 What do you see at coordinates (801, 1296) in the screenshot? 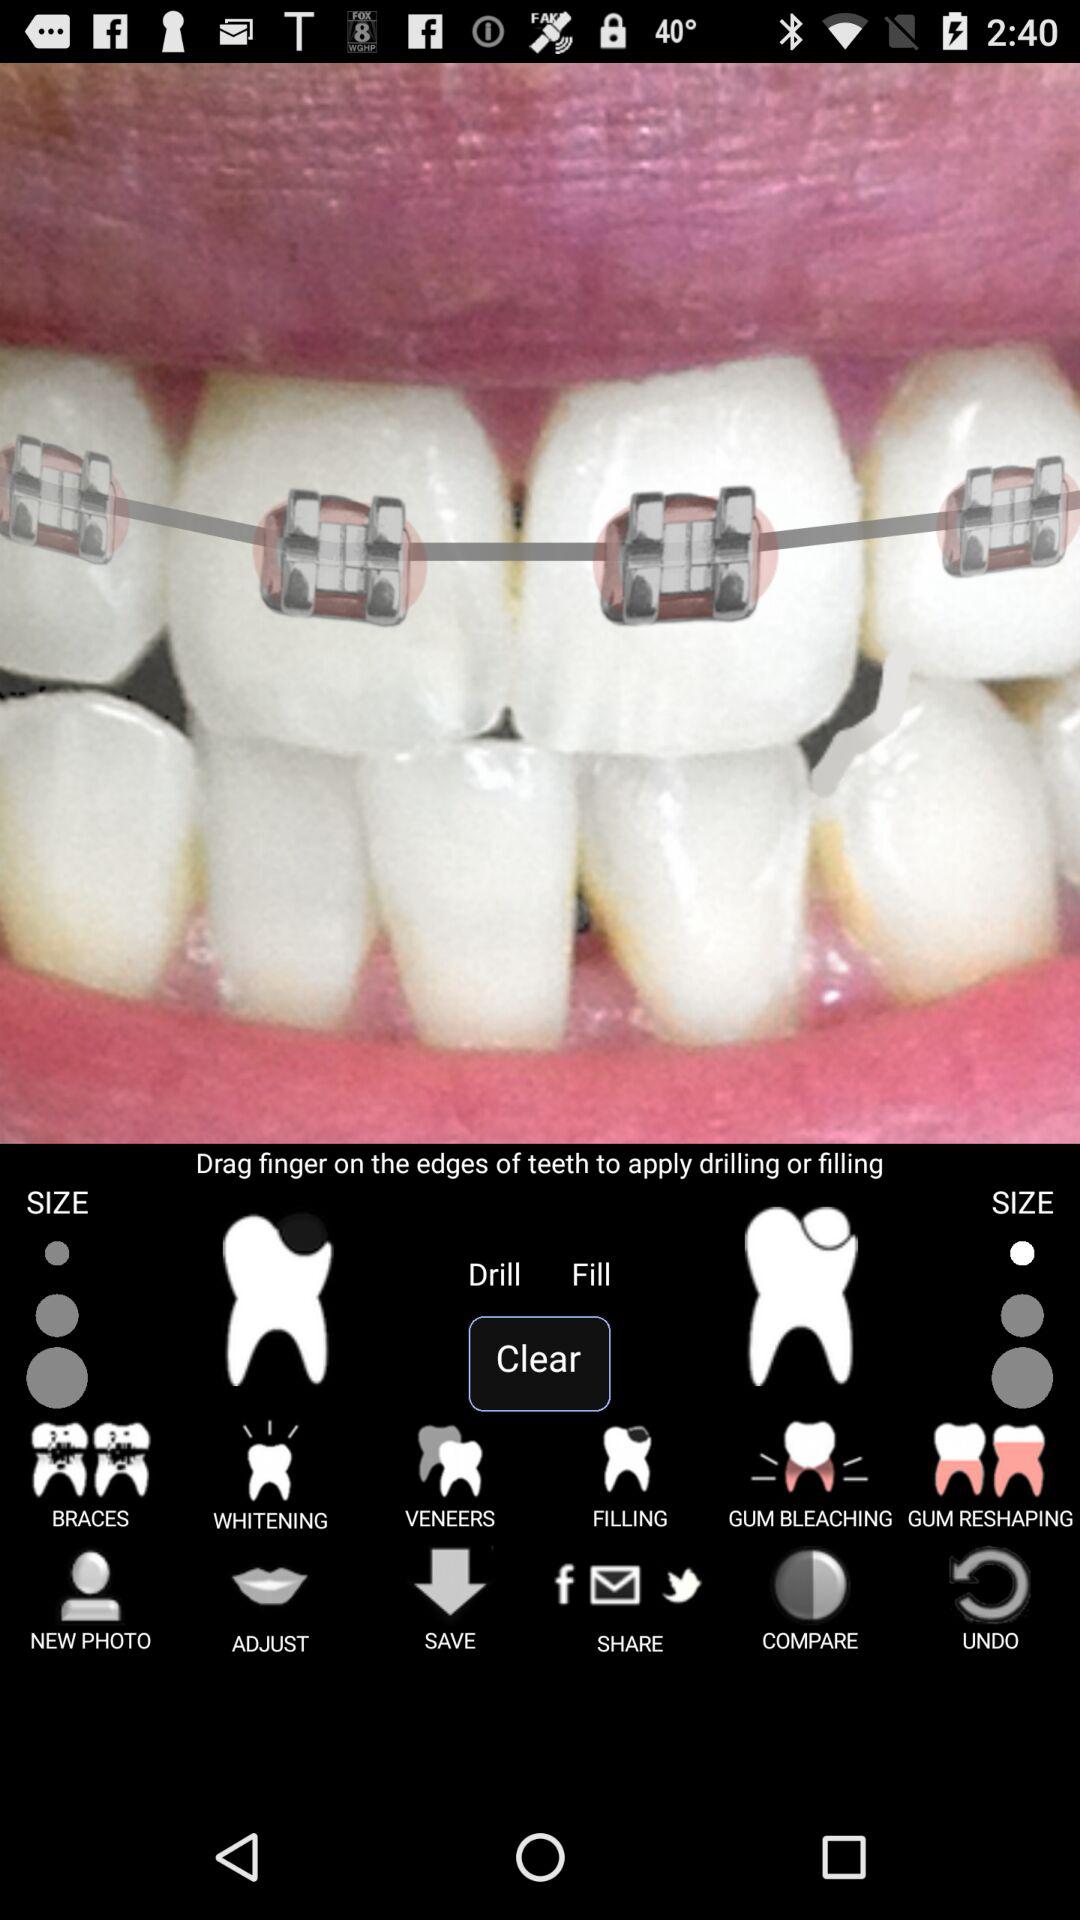
I see `animates a filling on a selected tooth` at bounding box center [801, 1296].